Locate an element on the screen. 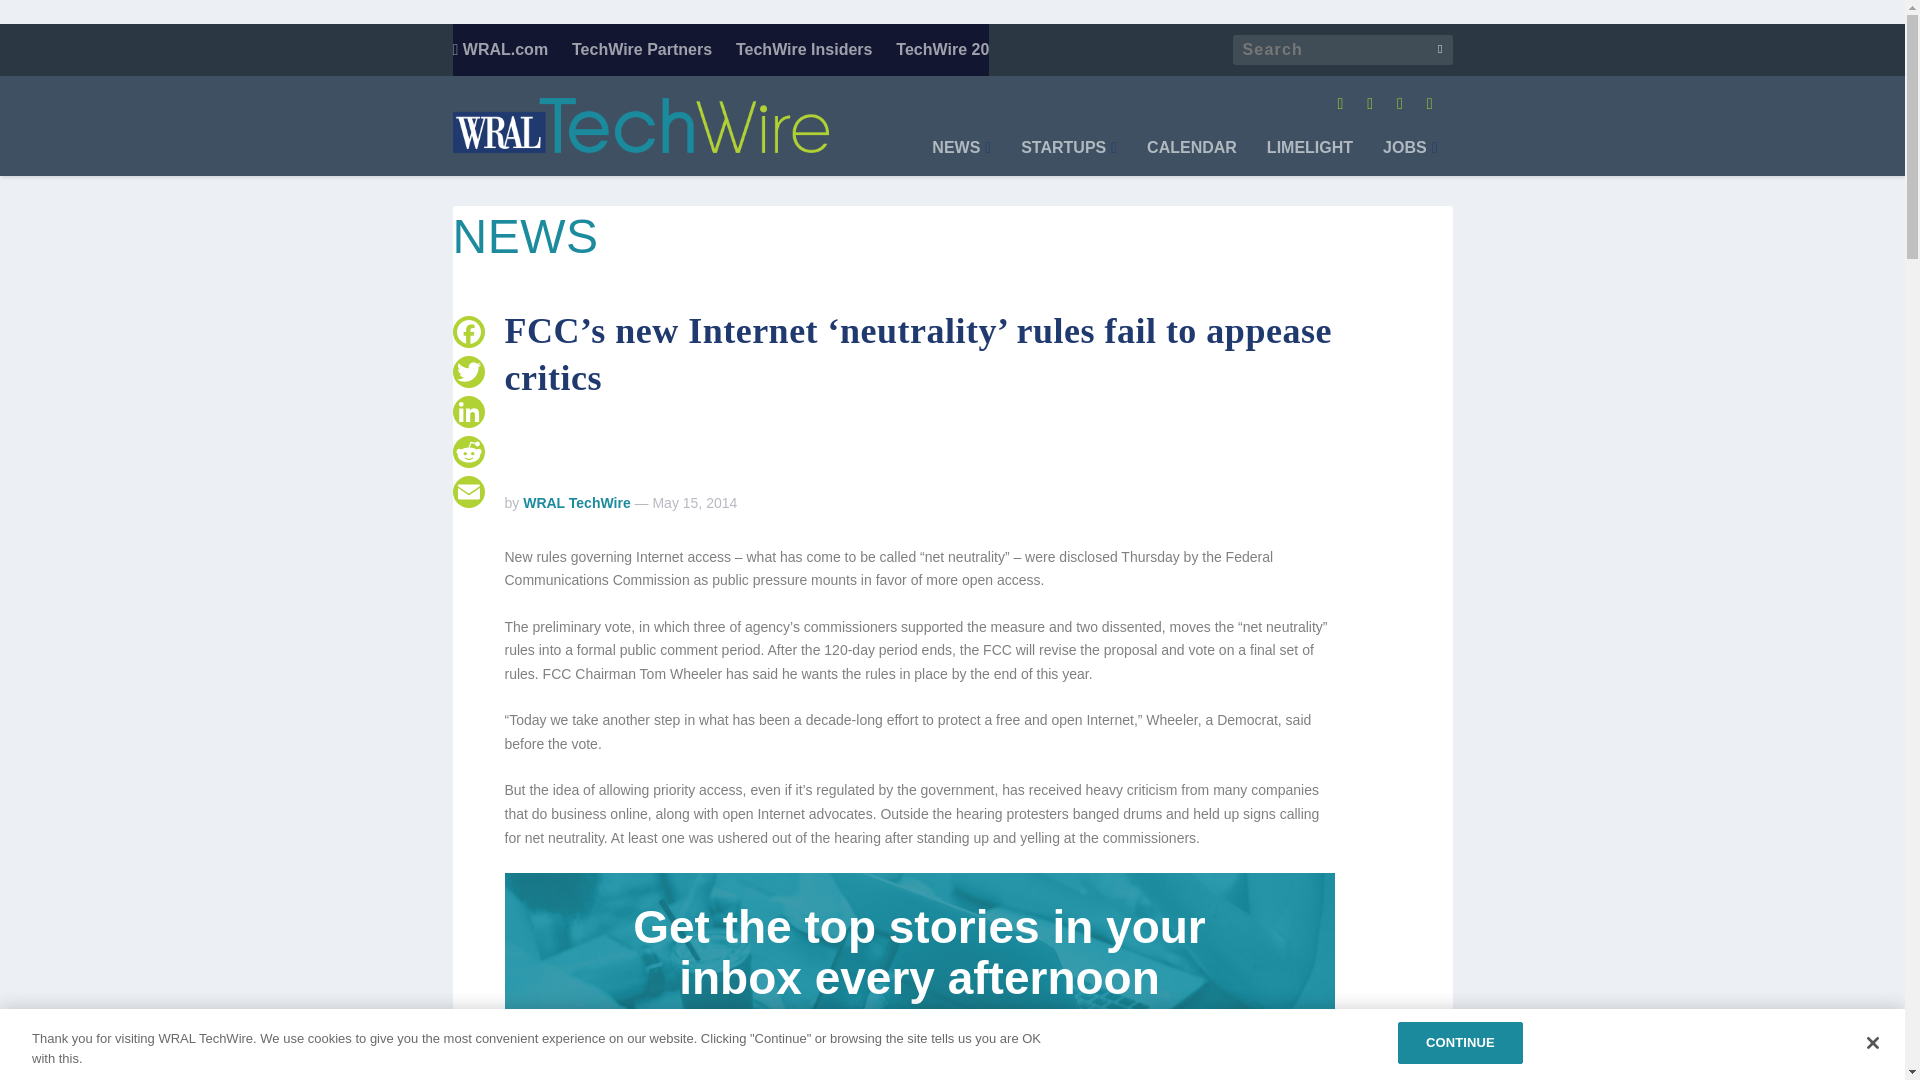 Image resolution: width=1920 pixels, height=1080 pixels. JOBS is located at coordinates (1409, 158).